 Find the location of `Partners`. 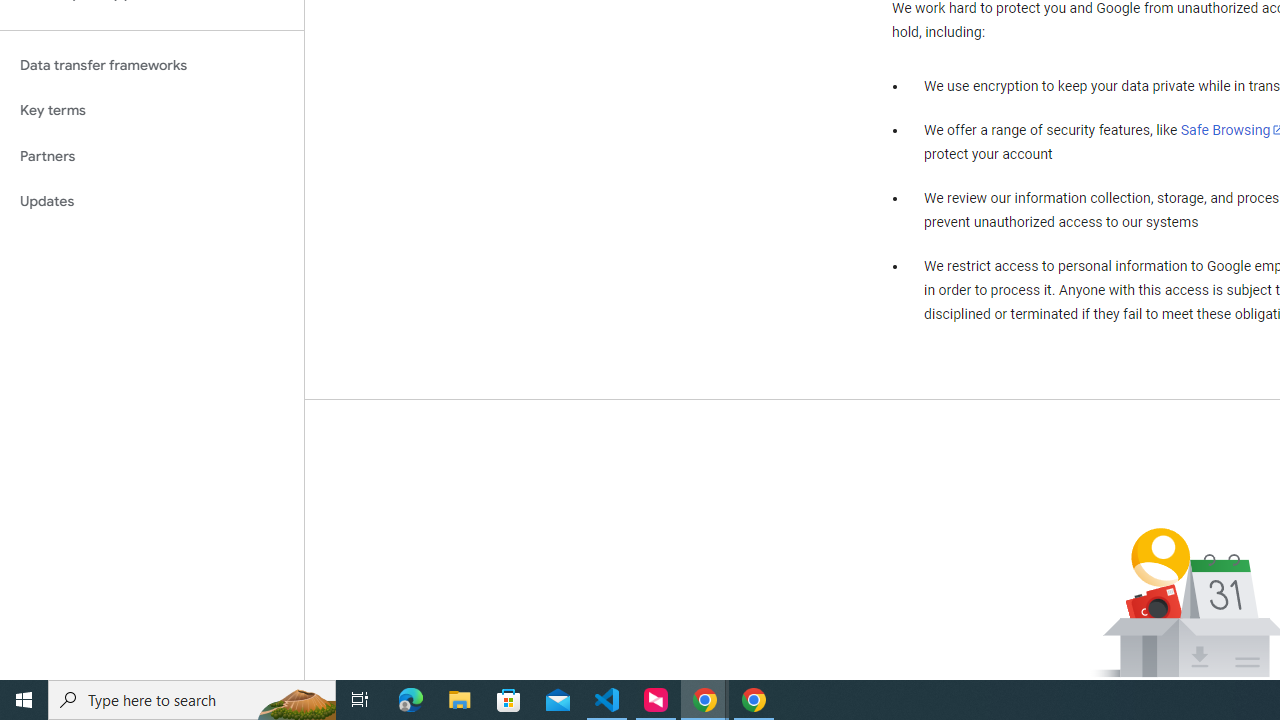

Partners is located at coordinates (152, 156).